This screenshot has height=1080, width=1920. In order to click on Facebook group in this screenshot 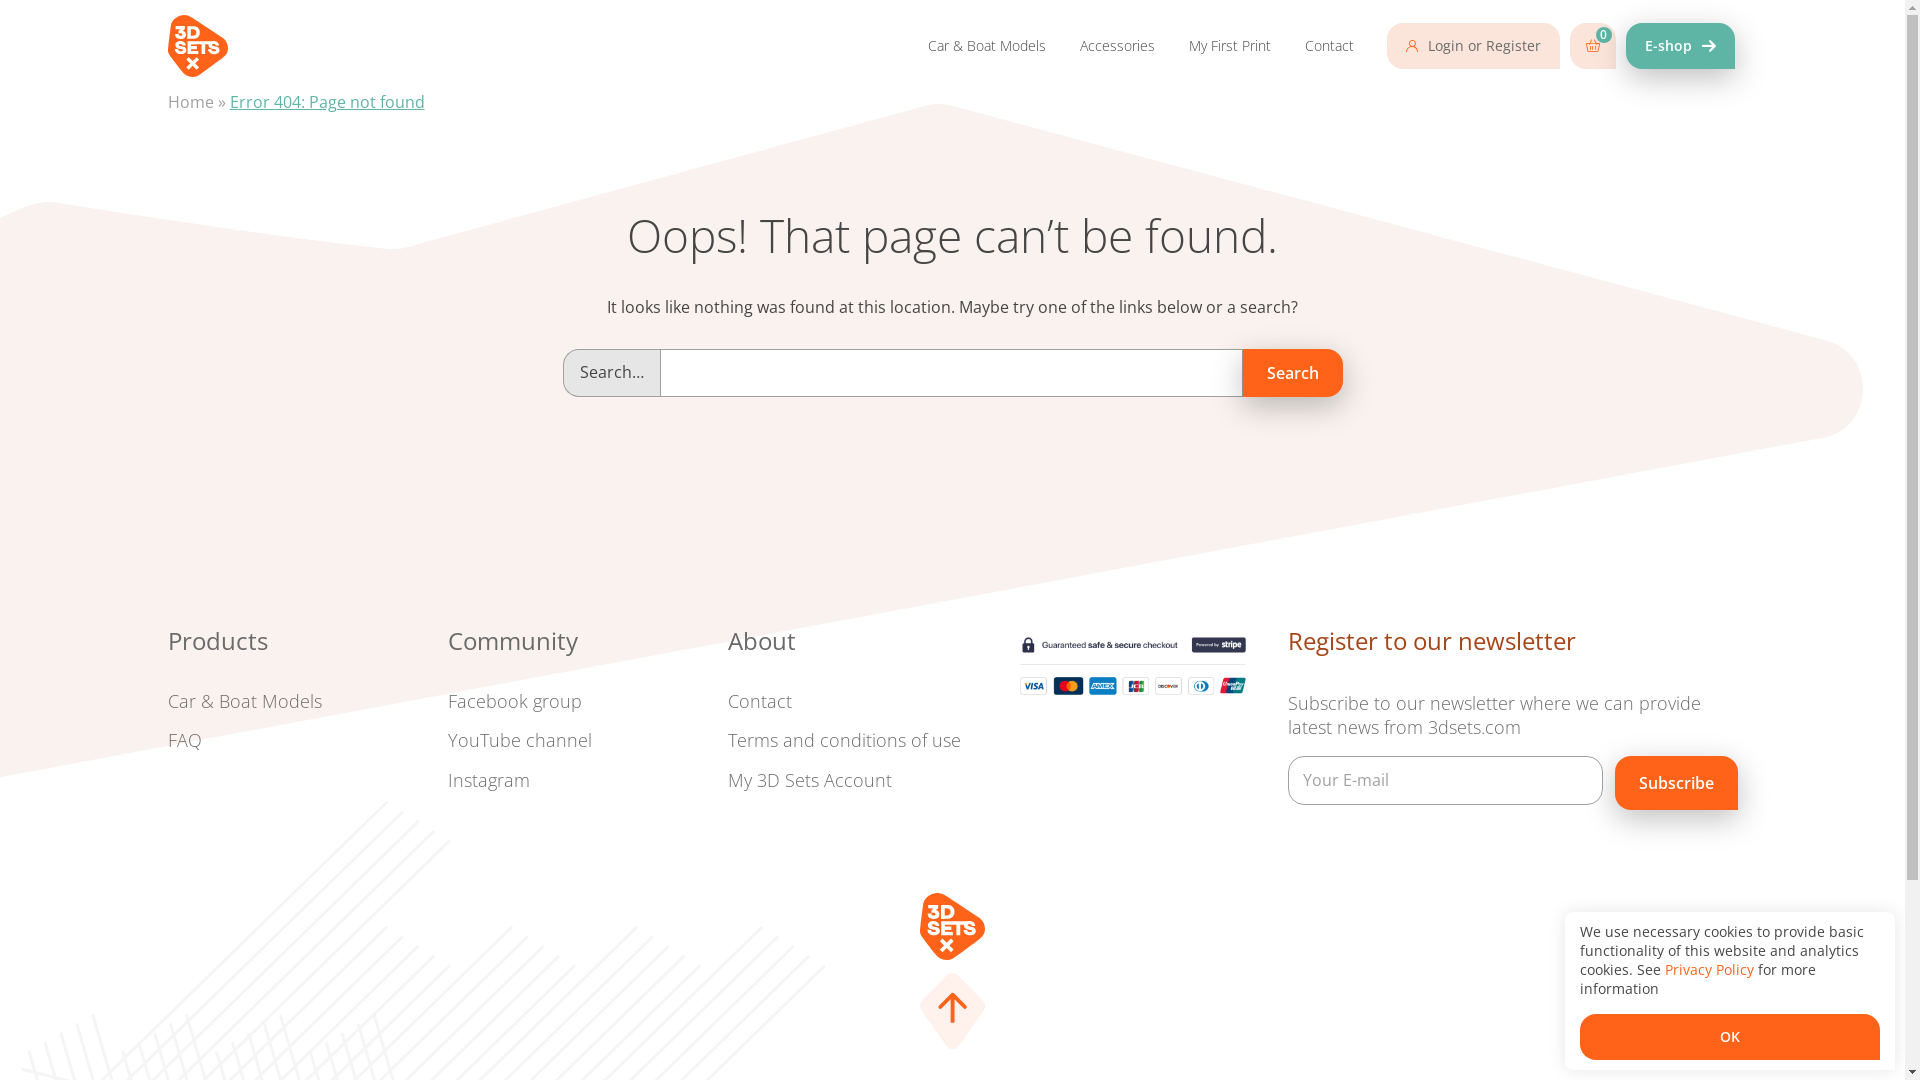, I will do `click(515, 701)`.